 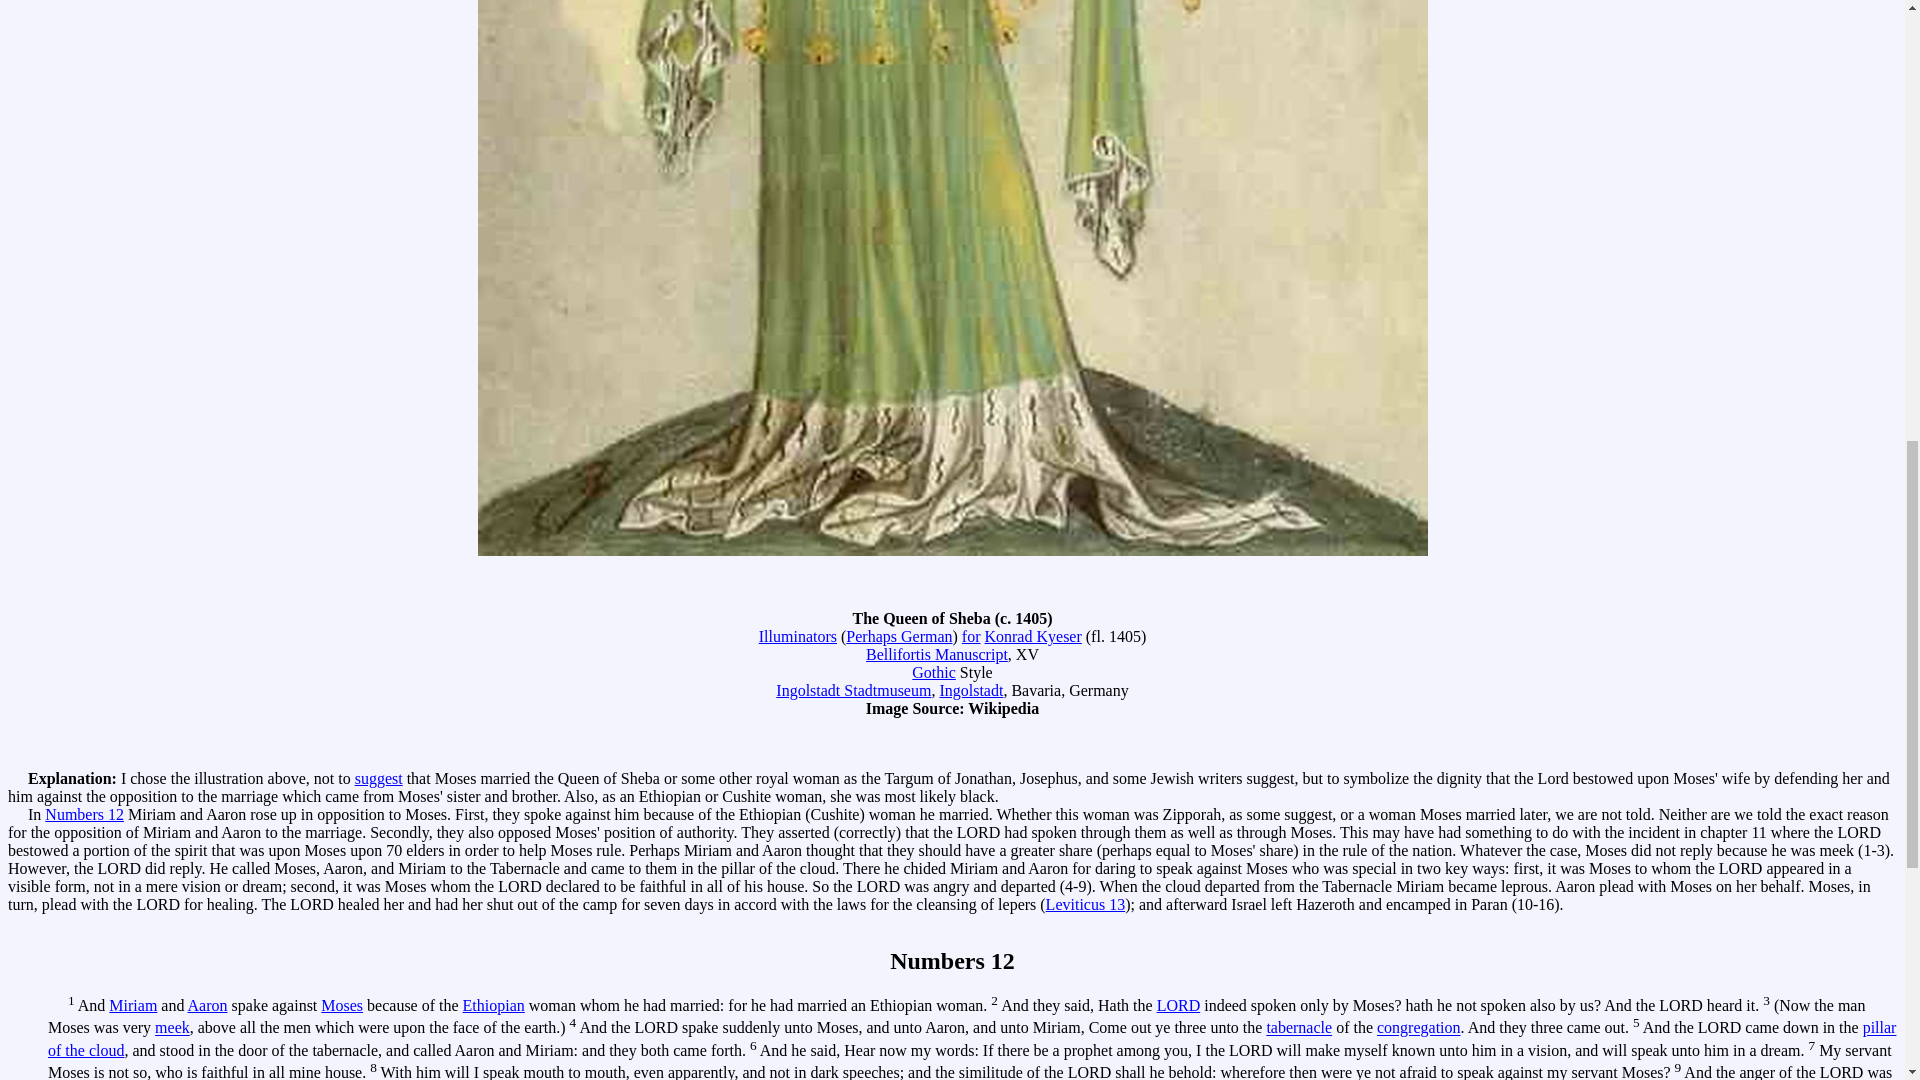 What do you see at coordinates (853, 690) in the screenshot?
I see `Ingolstadt Stadtmuseum` at bounding box center [853, 690].